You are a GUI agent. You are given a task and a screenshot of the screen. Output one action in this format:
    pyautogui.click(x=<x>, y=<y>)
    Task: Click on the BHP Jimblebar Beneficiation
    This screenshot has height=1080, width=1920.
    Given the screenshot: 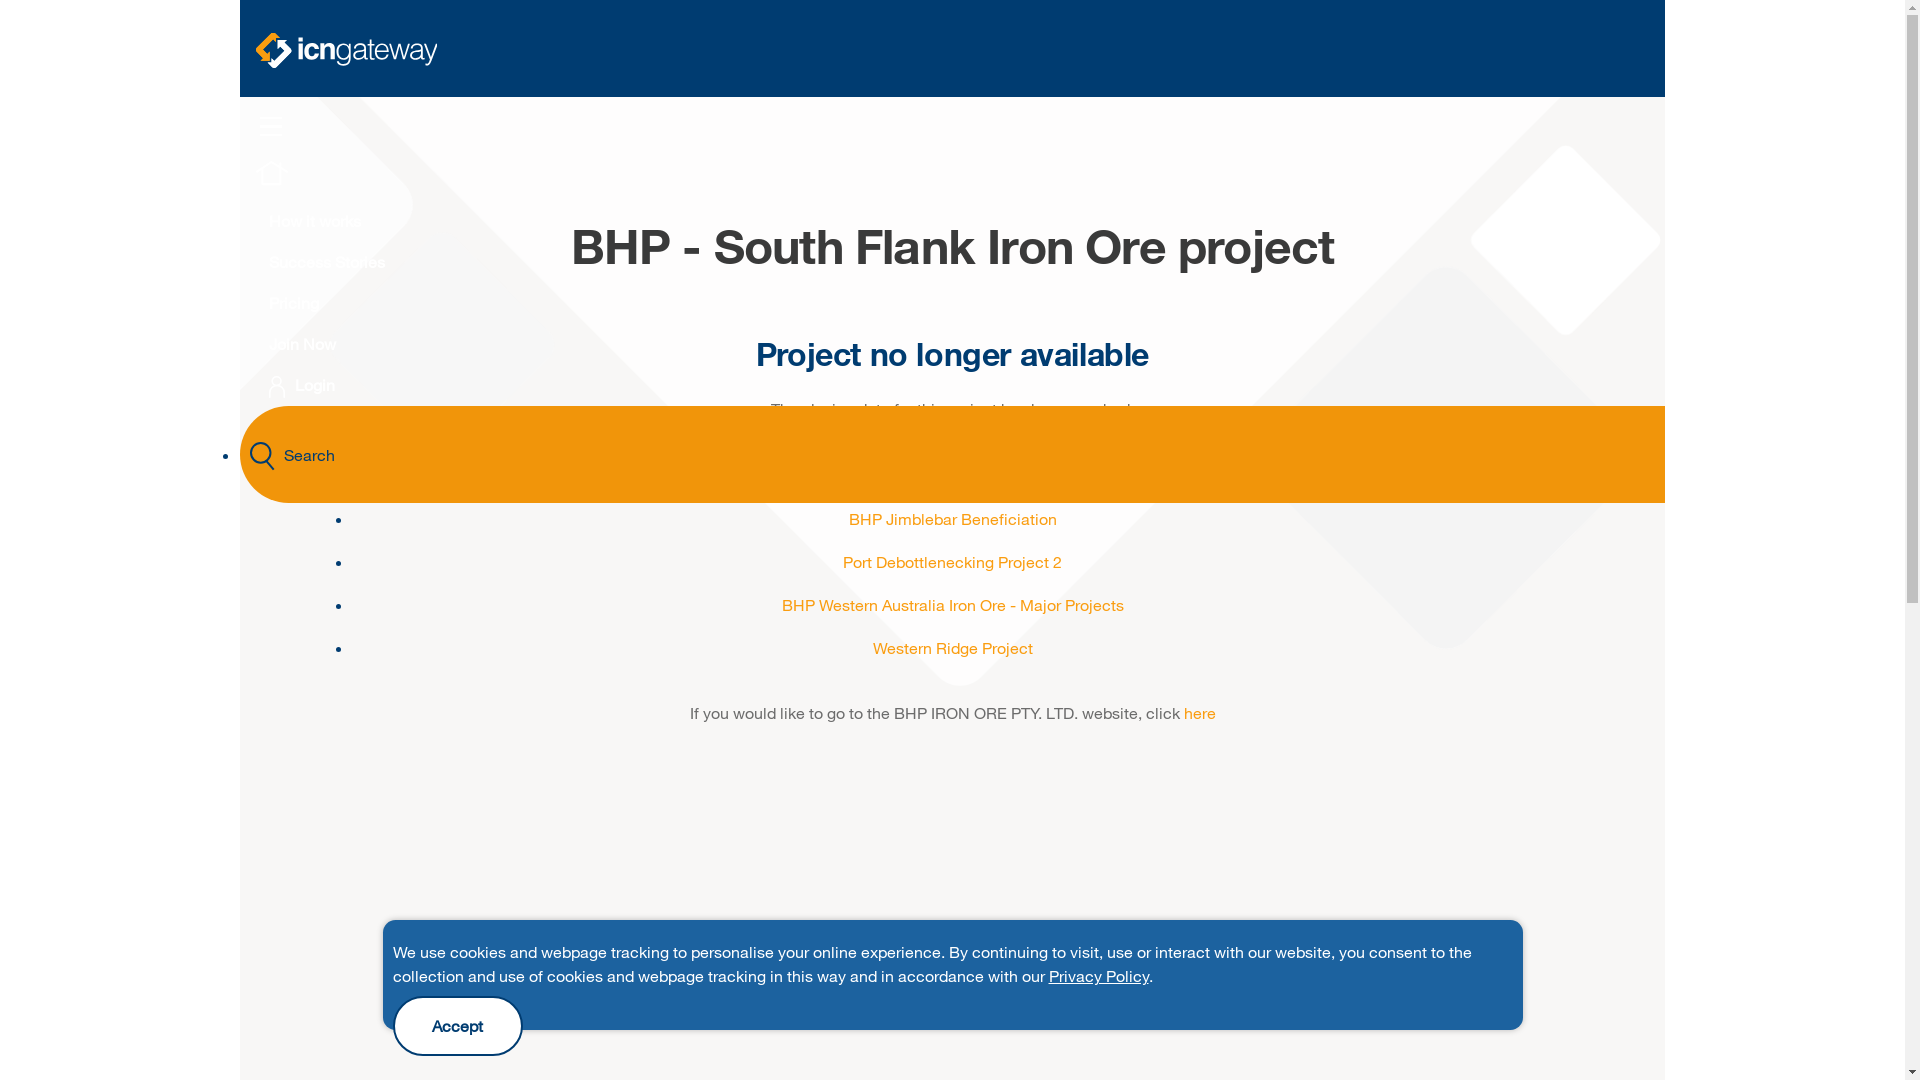 What is the action you would take?
    pyautogui.click(x=952, y=518)
    